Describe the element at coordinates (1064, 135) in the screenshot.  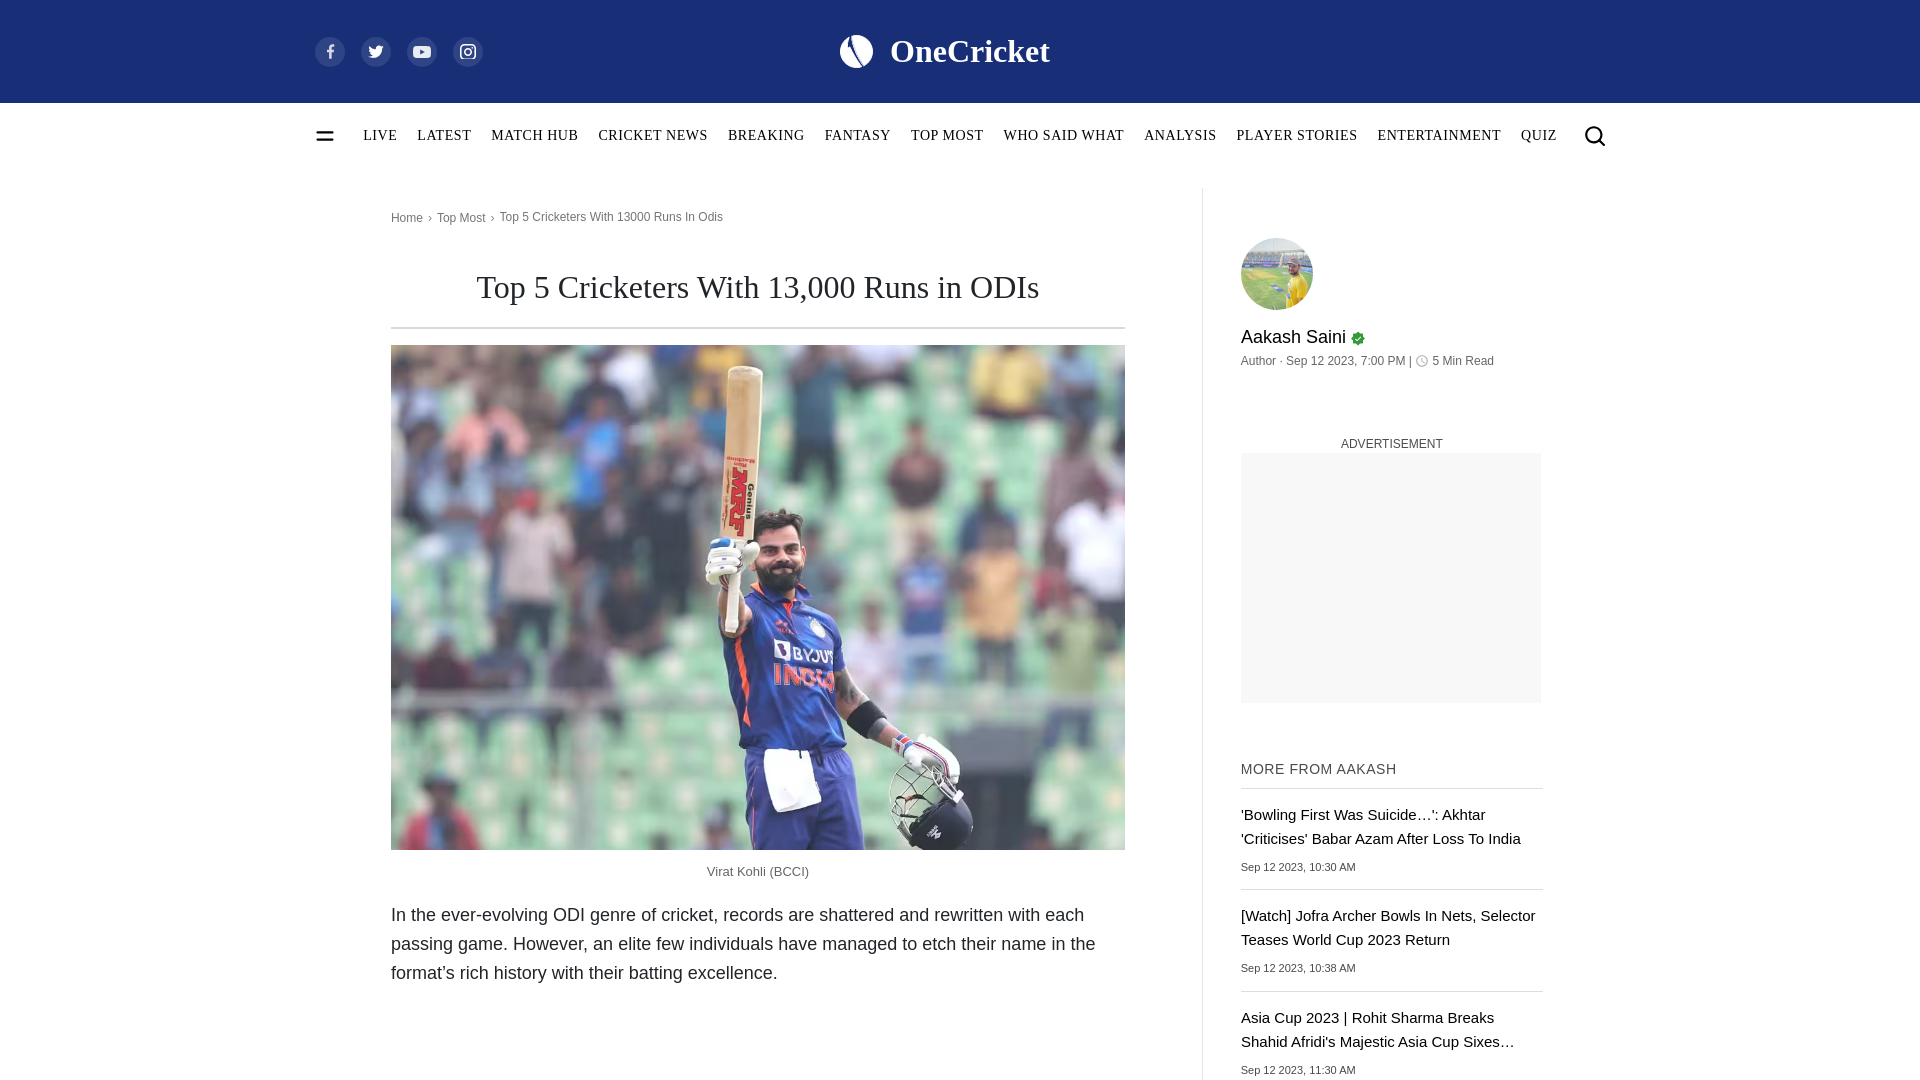
I see `WHO SAID WHAT` at that location.